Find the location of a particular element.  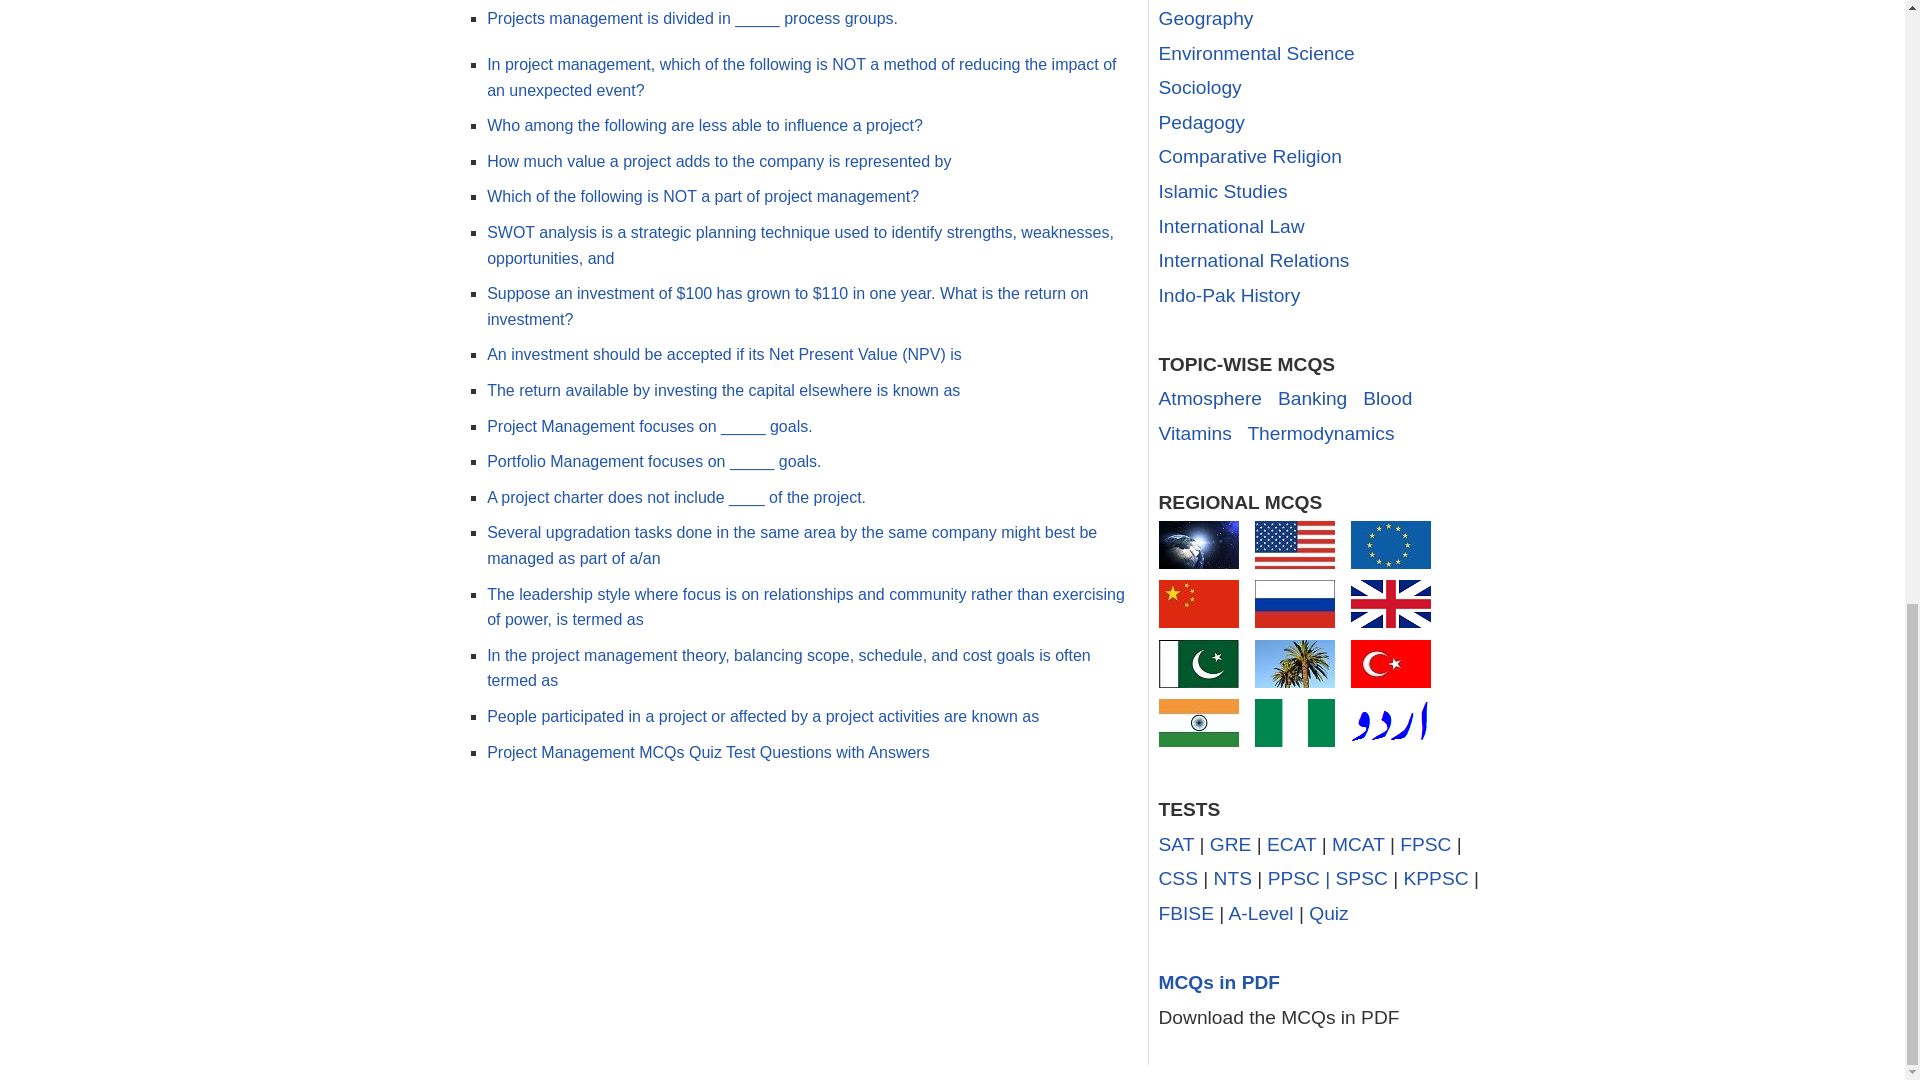

Which of the following is NOT a part of project management? is located at coordinates (703, 196).